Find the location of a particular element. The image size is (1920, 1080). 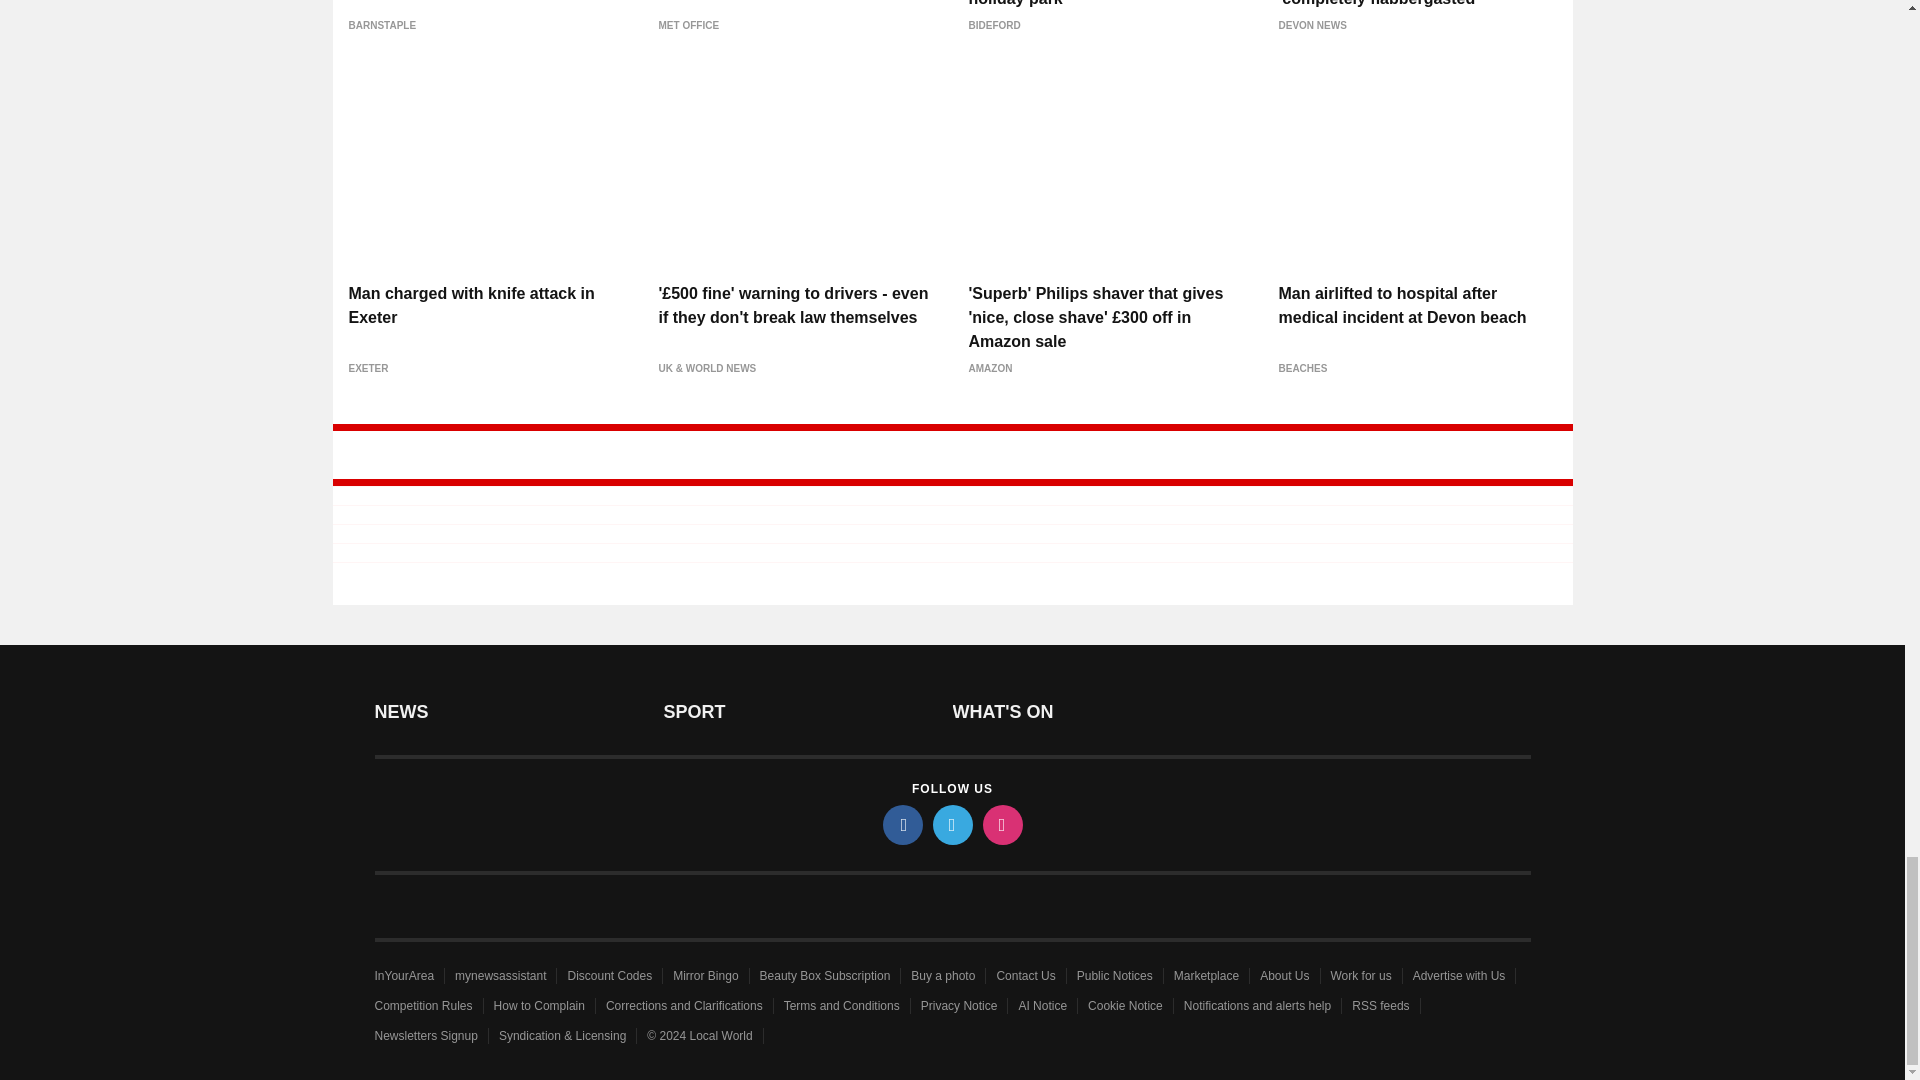

instagram is located at coordinates (1001, 824).